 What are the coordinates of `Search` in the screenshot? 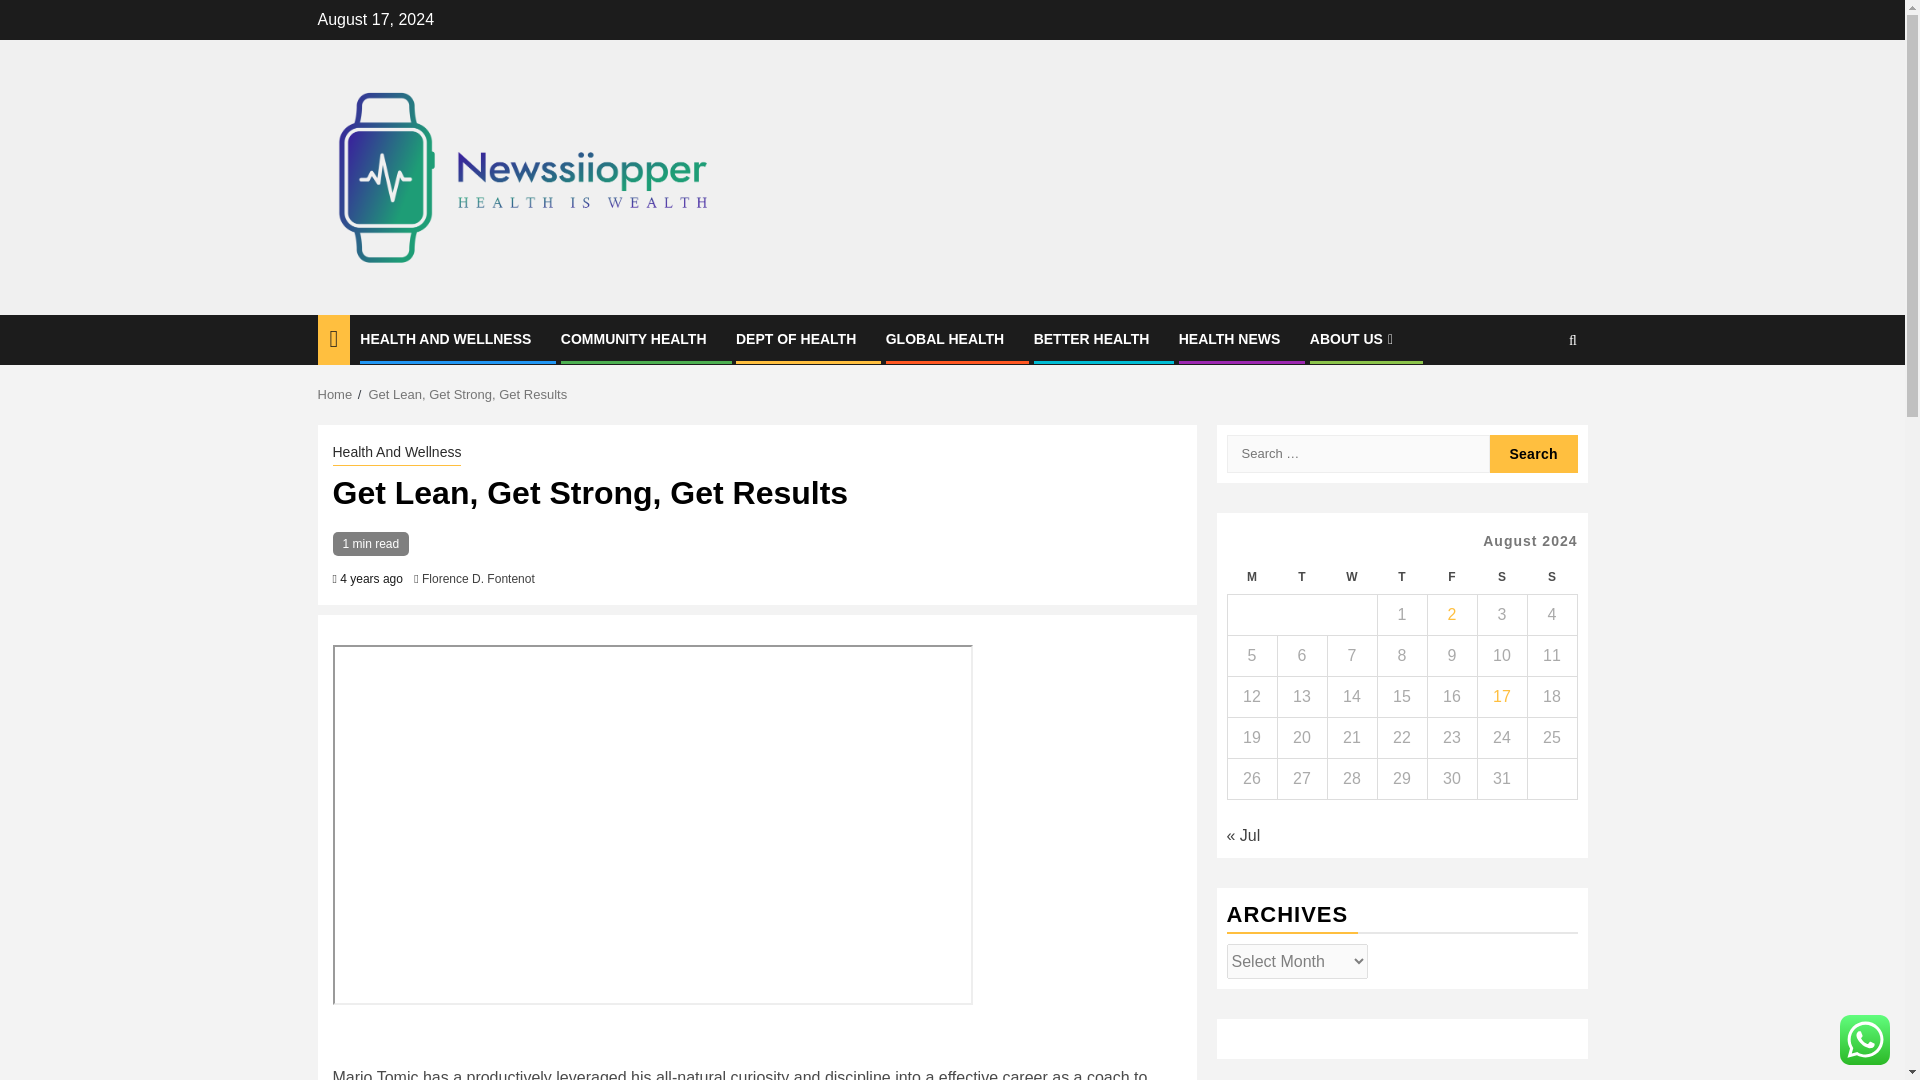 It's located at (1534, 402).